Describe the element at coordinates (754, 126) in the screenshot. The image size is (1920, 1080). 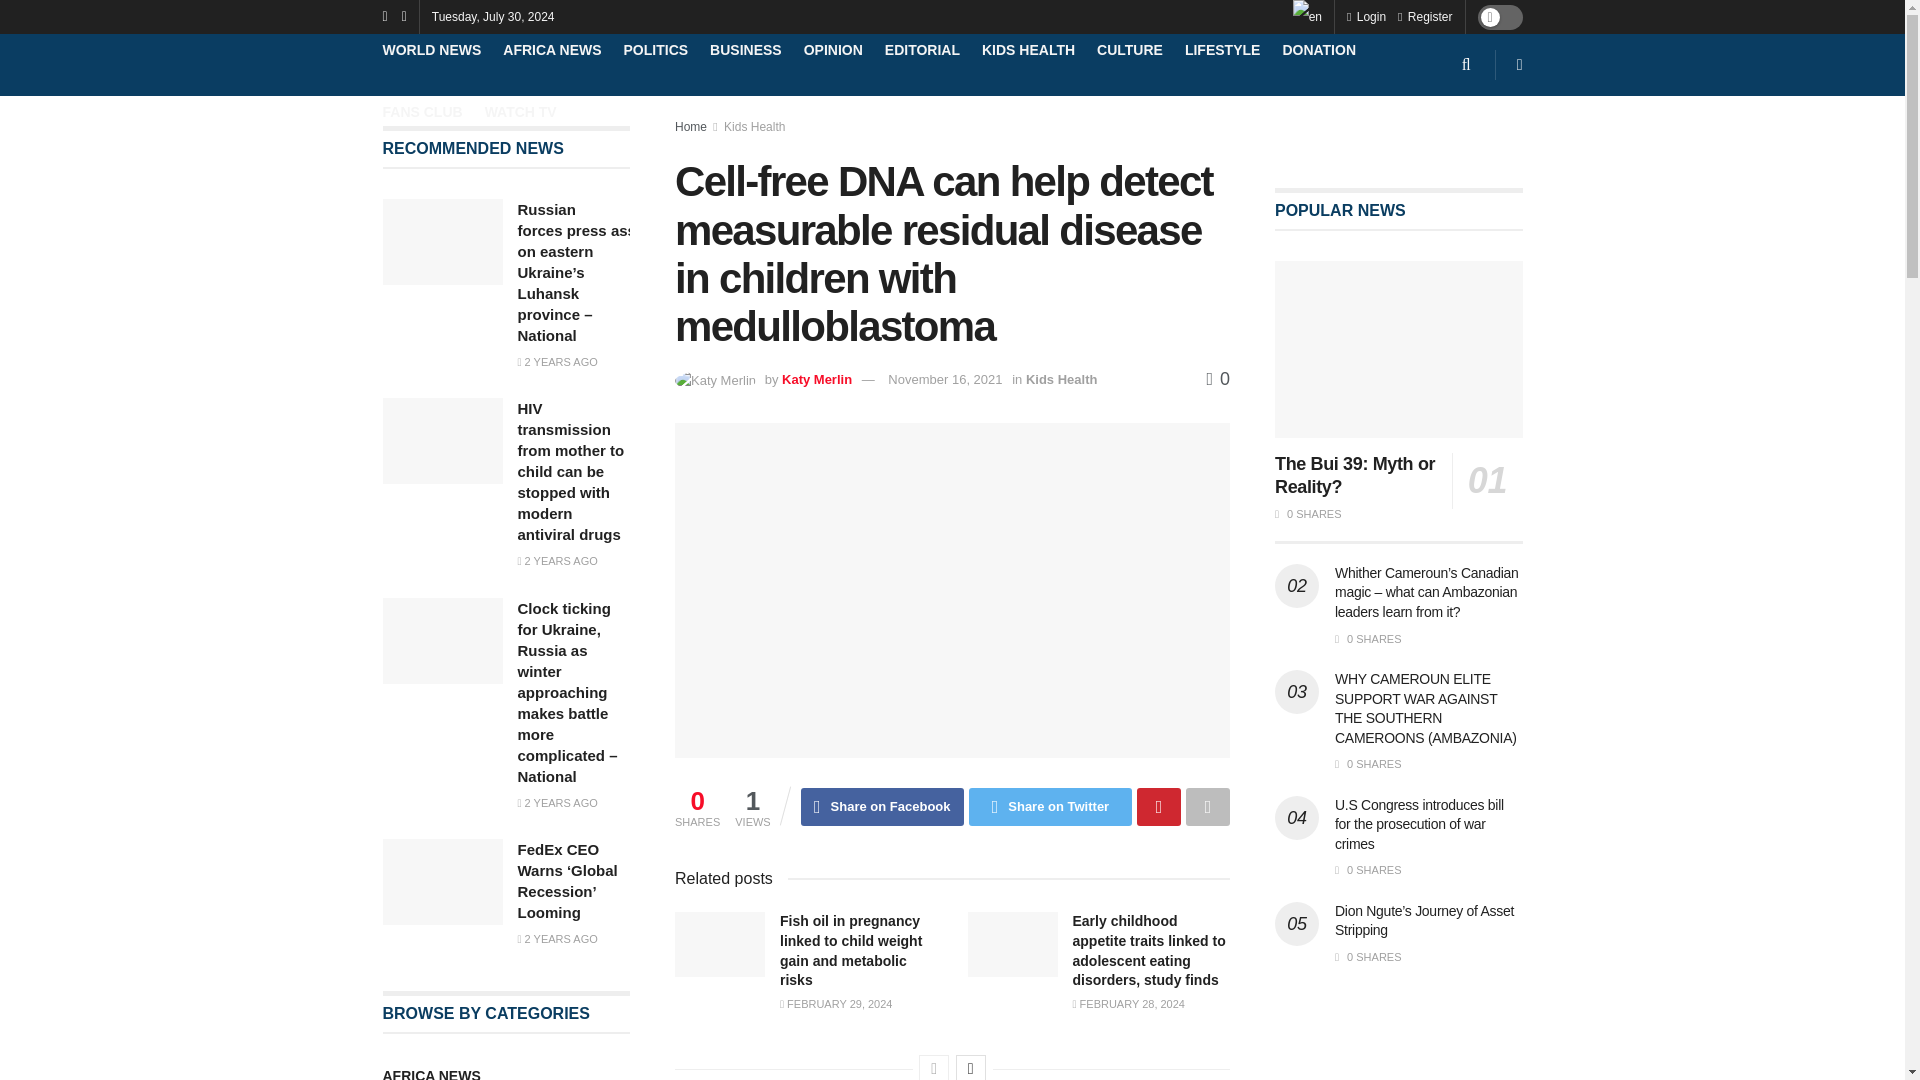
I see `Kids Health` at that location.